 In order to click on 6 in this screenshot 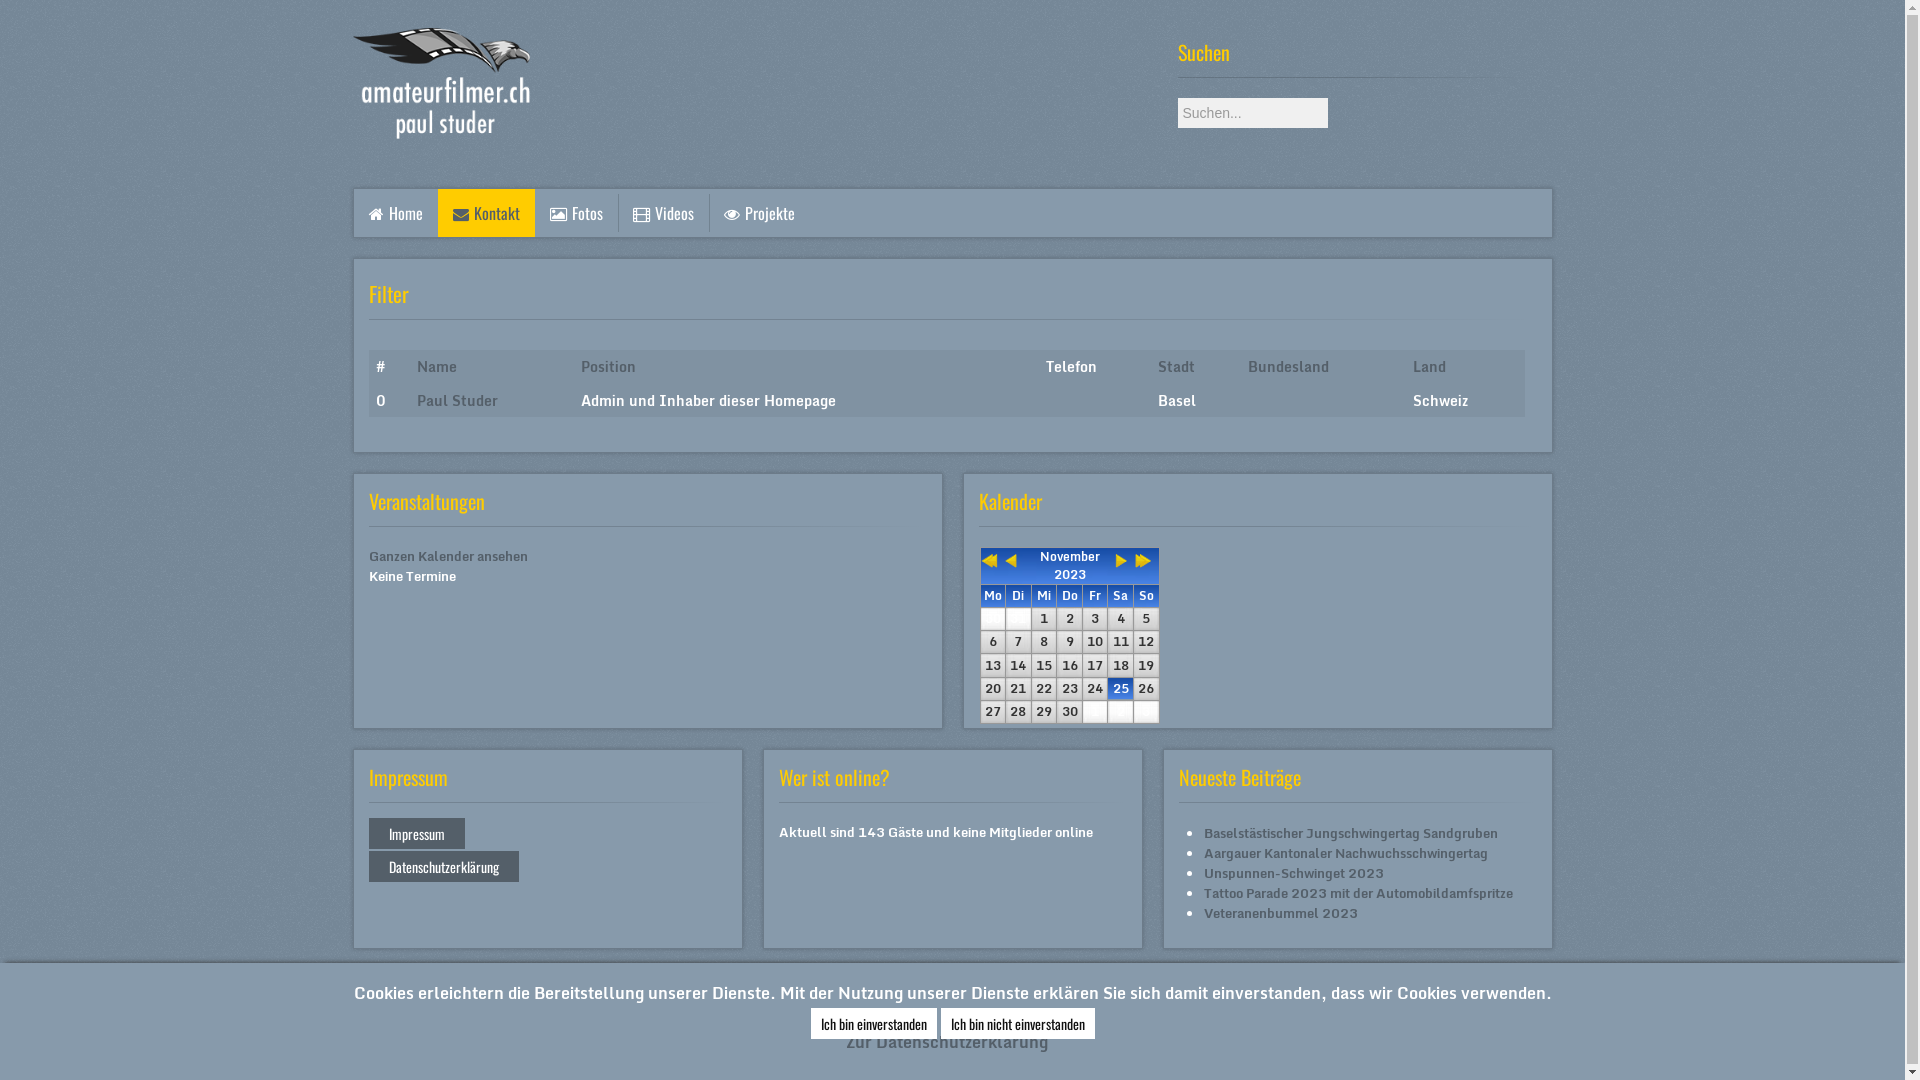, I will do `click(993, 642)`.